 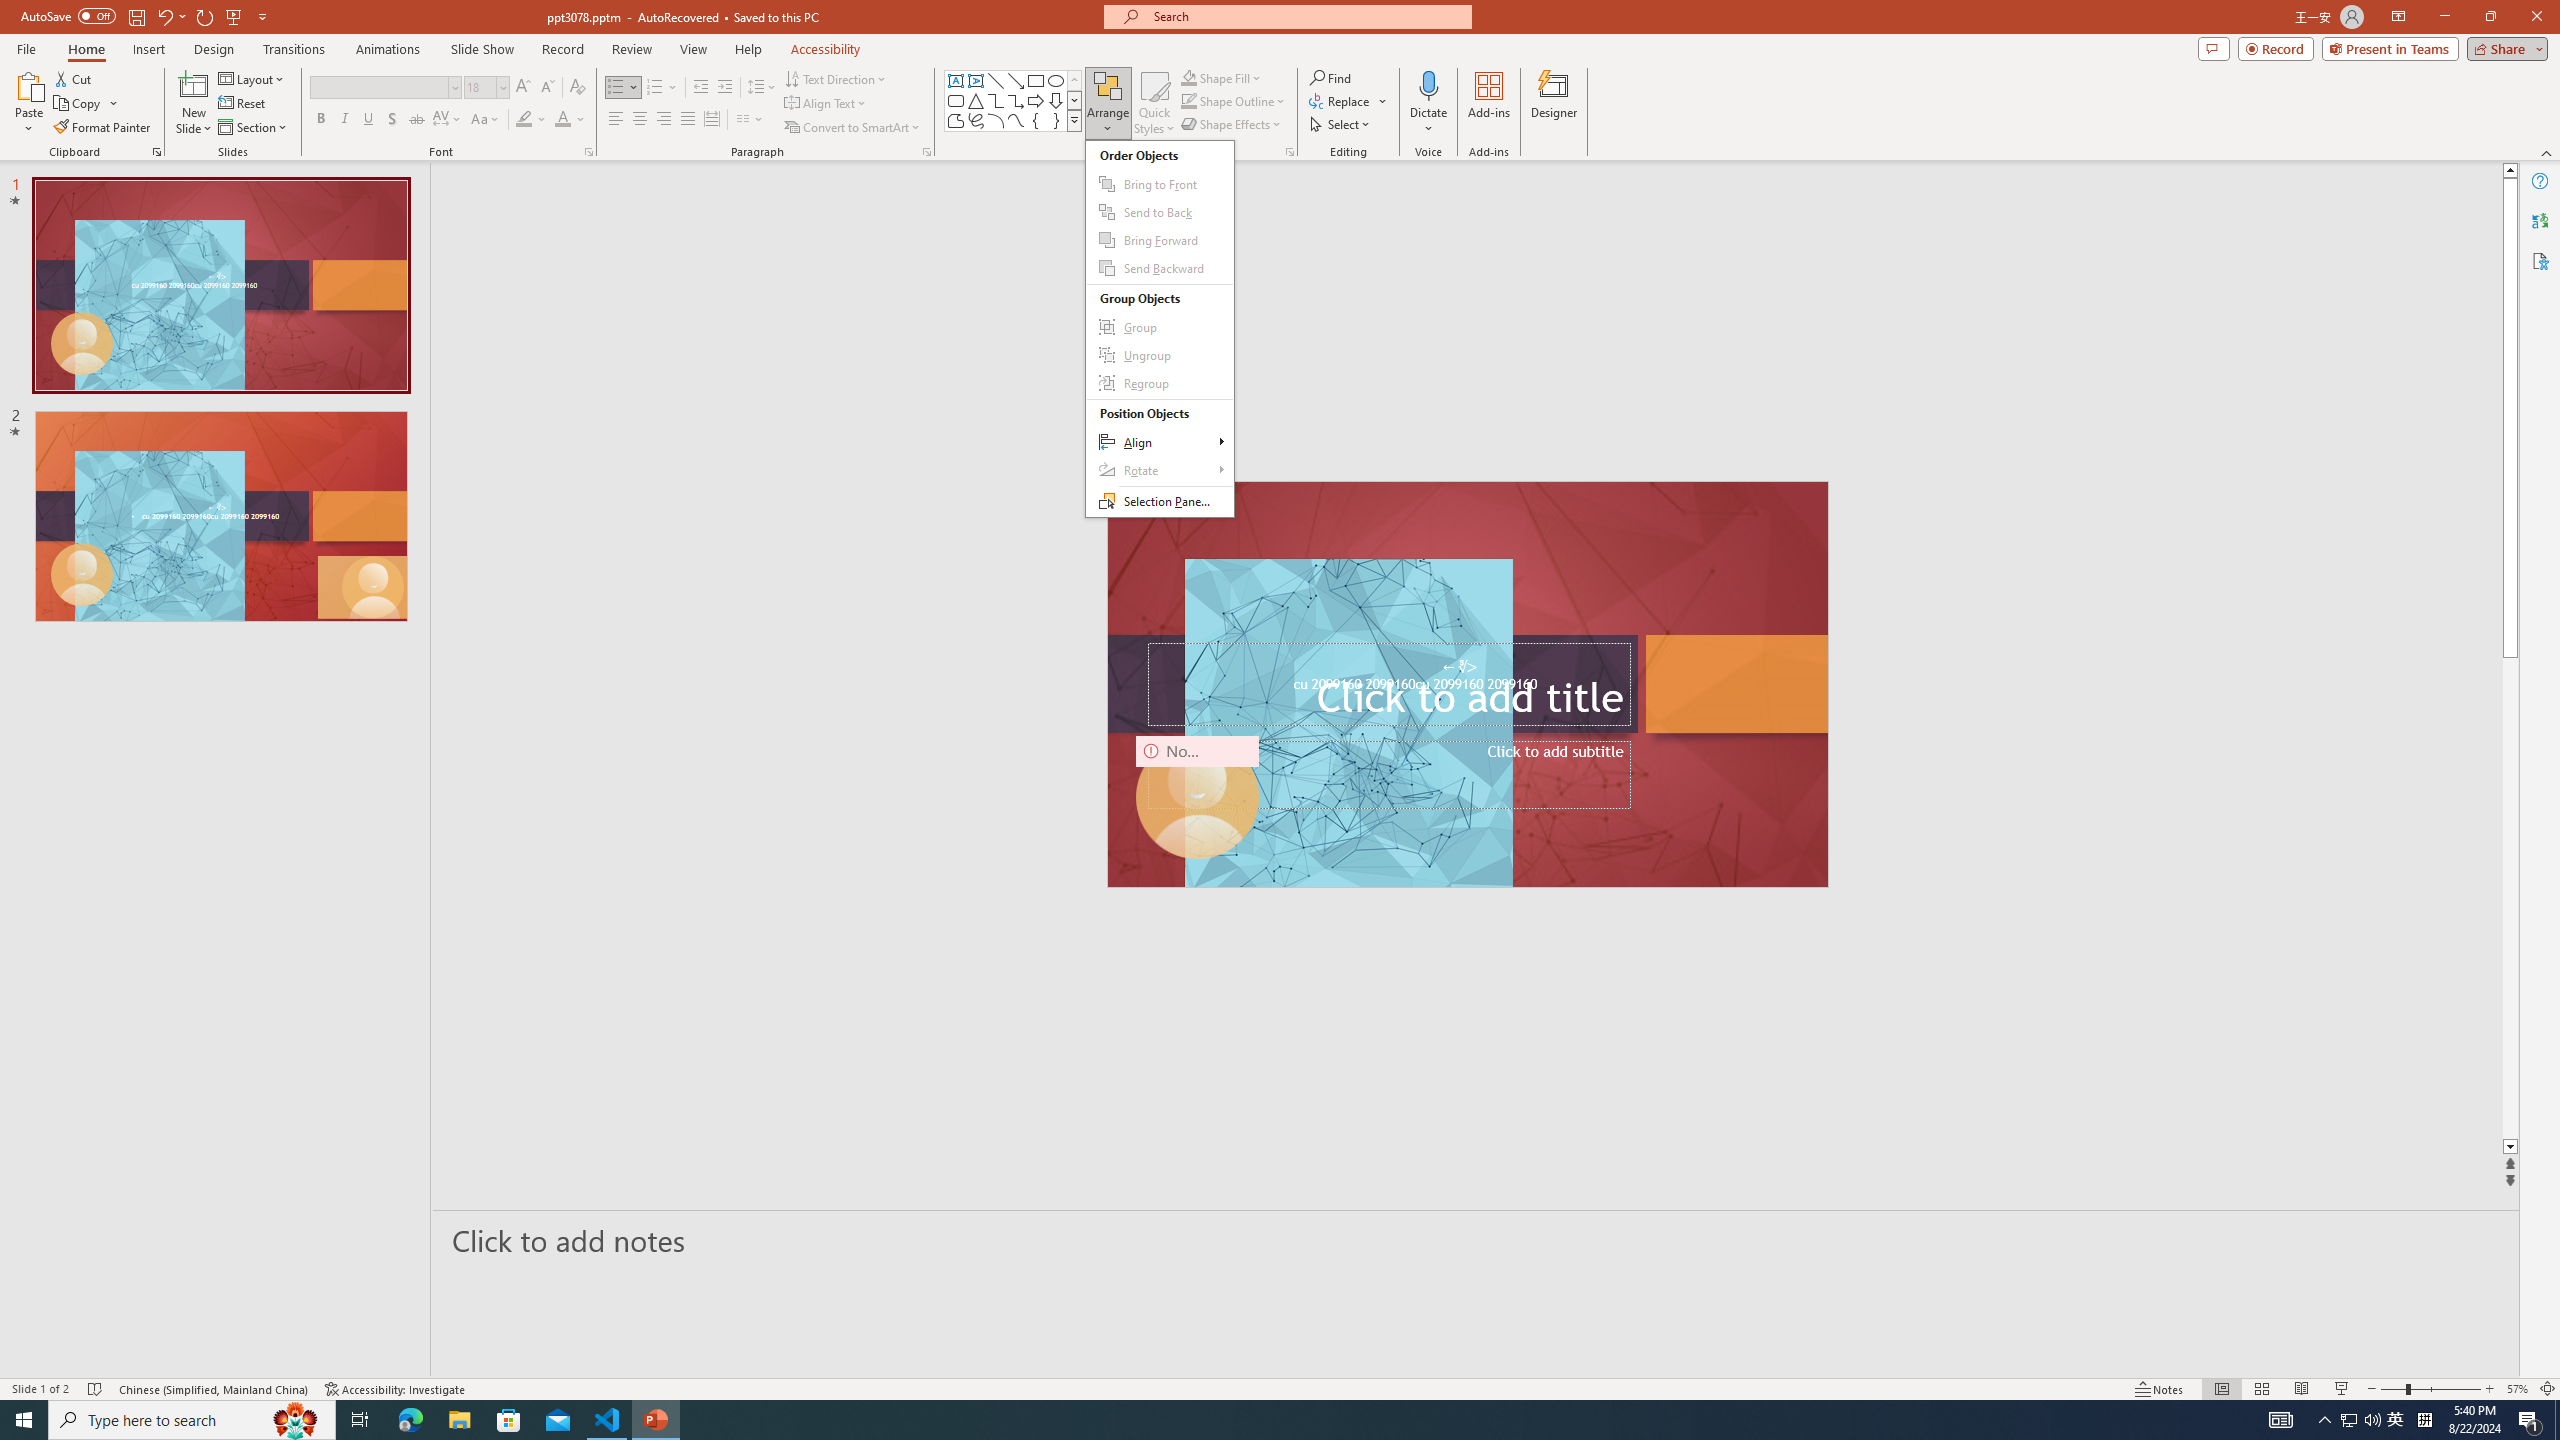 What do you see at coordinates (2396, 1420) in the screenshot?
I see `Text Direction` at bounding box center [2396, 1420].